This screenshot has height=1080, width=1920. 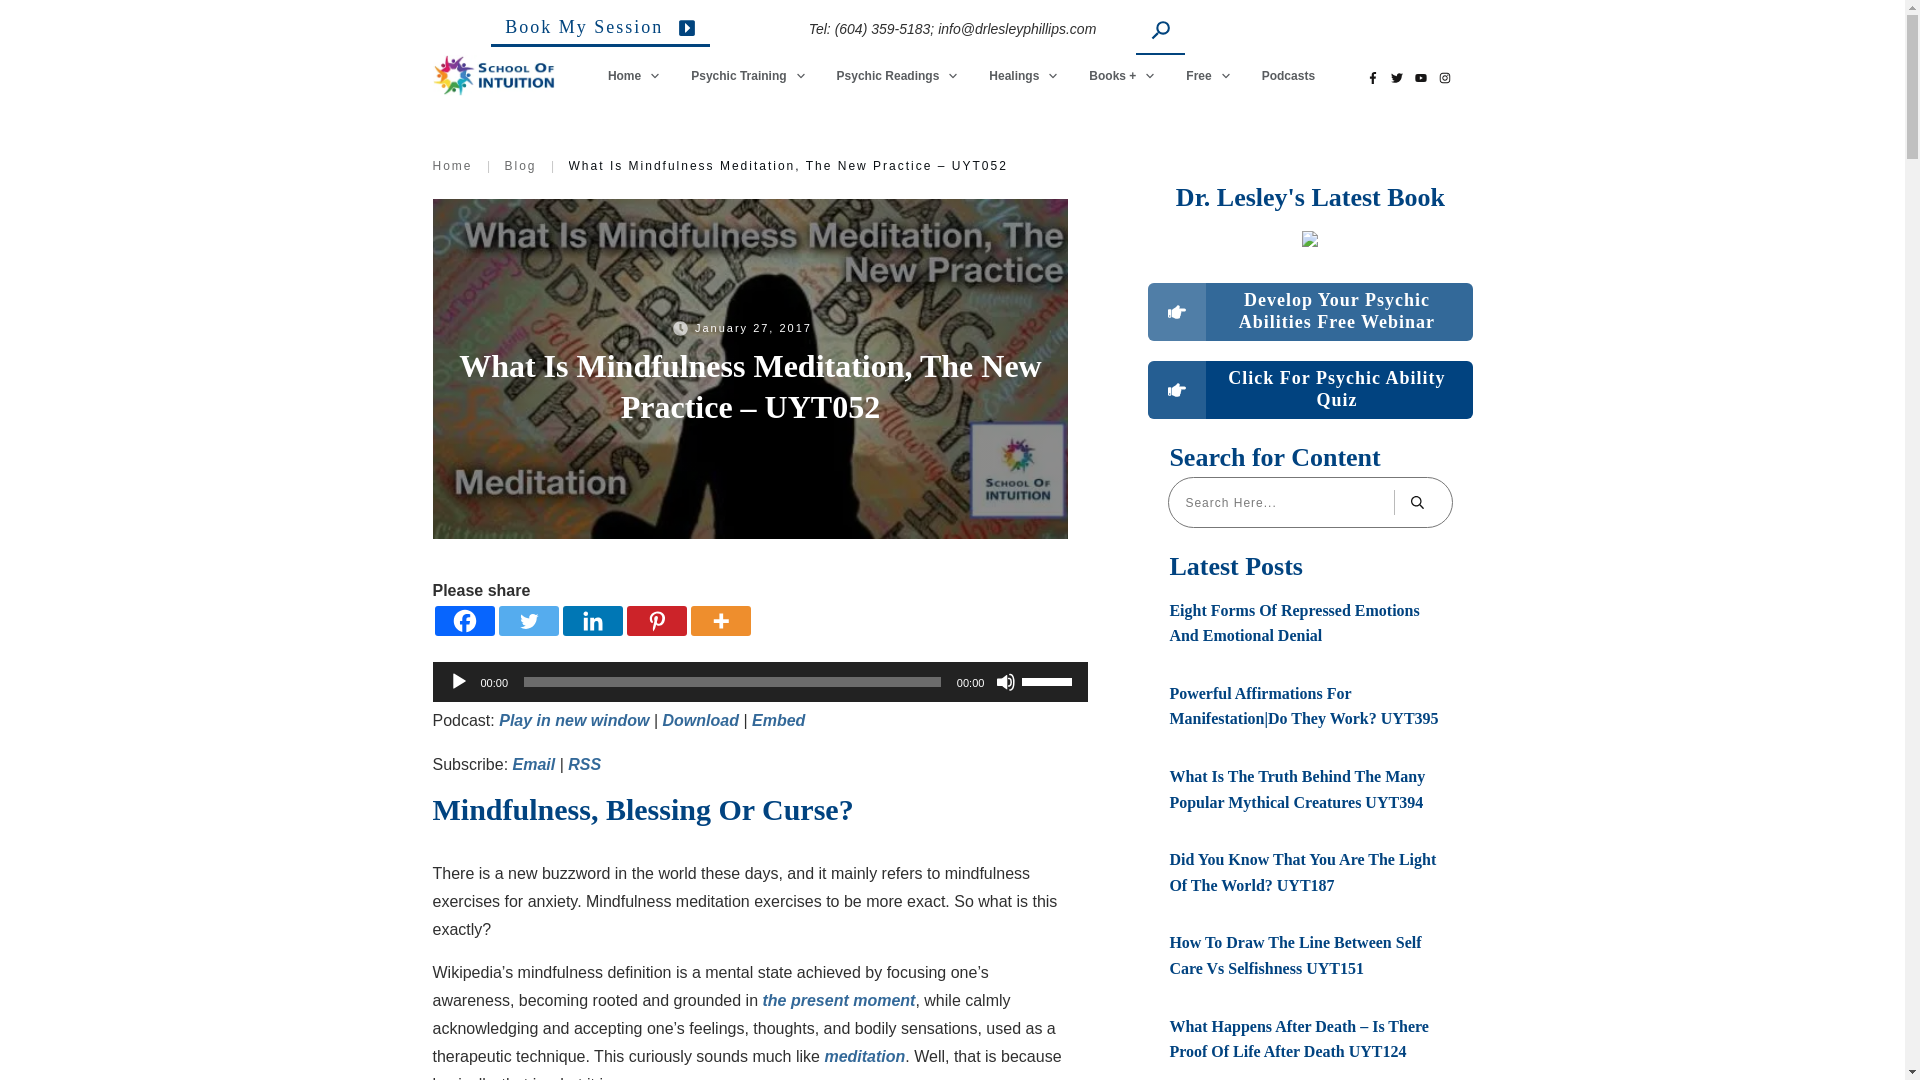 I want to click on Psychic Training, so click(x=748, y=75).